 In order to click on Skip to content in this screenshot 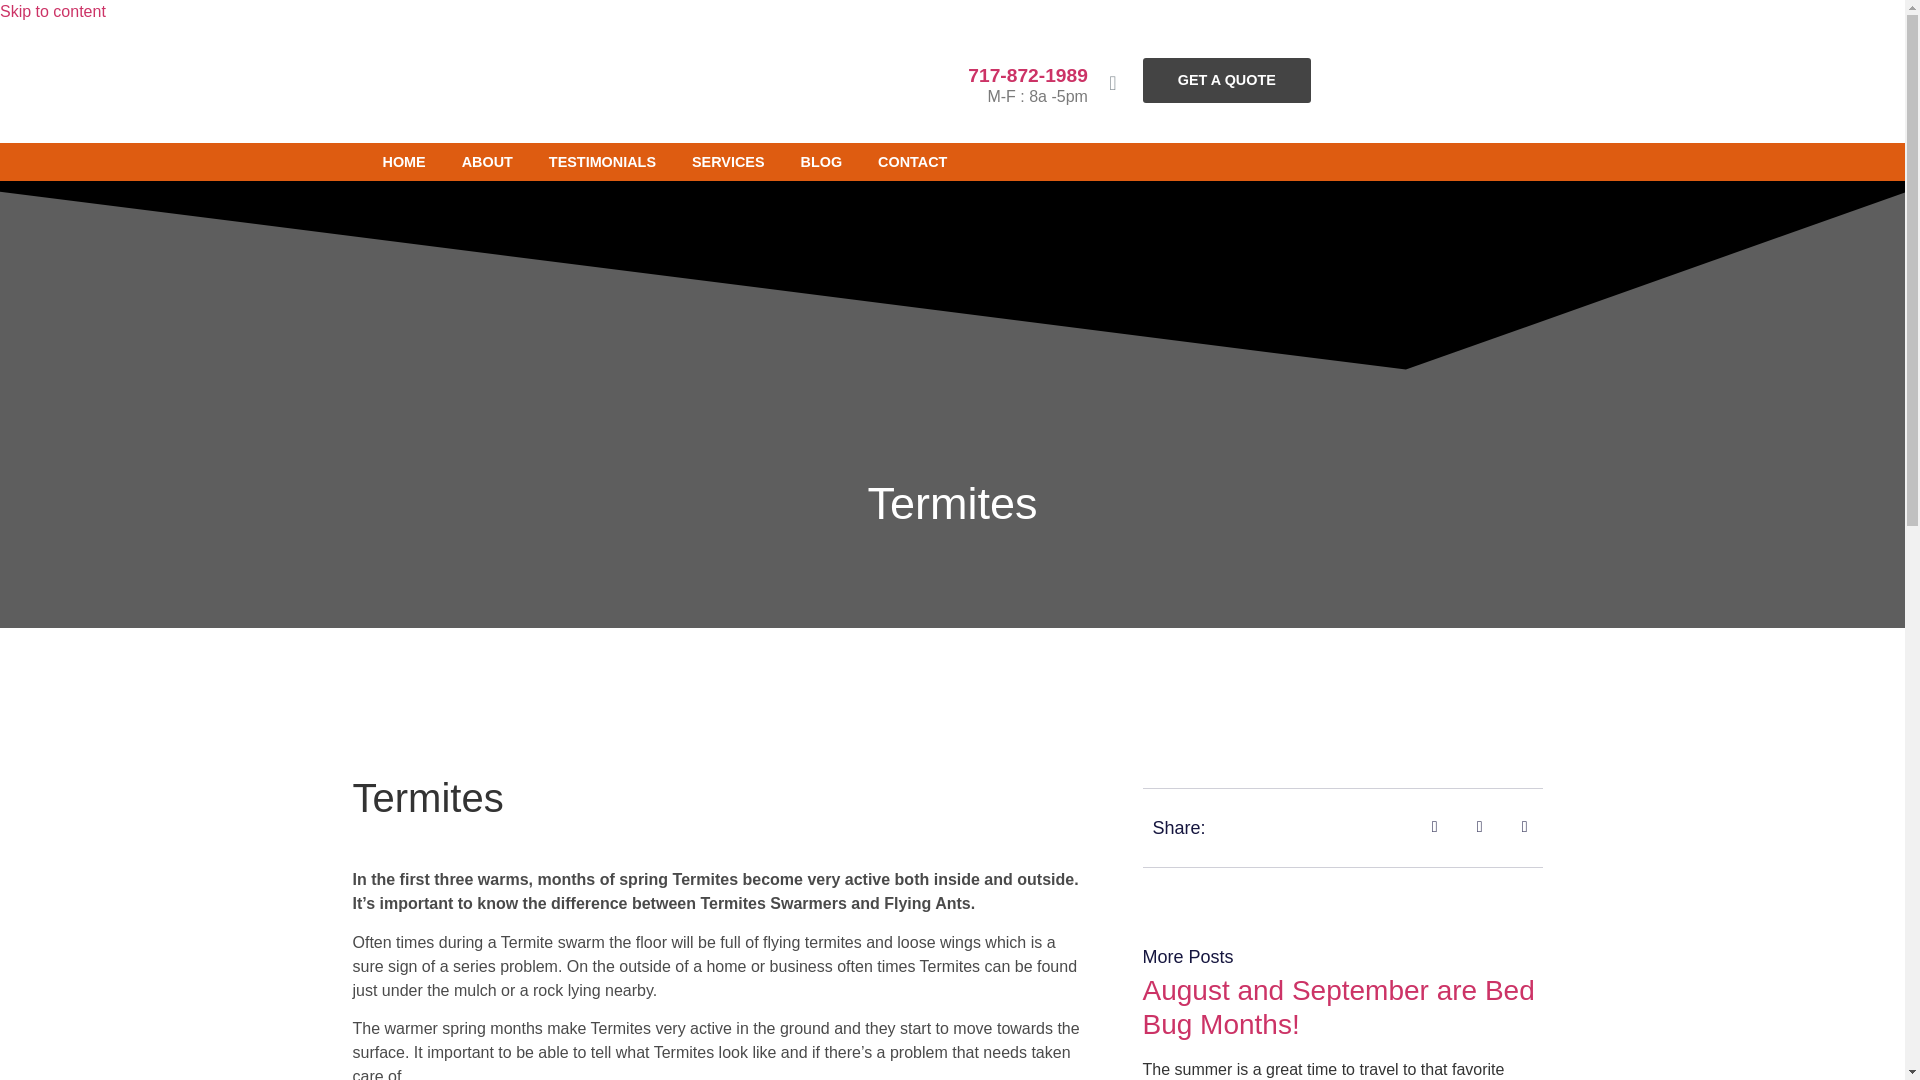, I will do `click(52, 12)`.